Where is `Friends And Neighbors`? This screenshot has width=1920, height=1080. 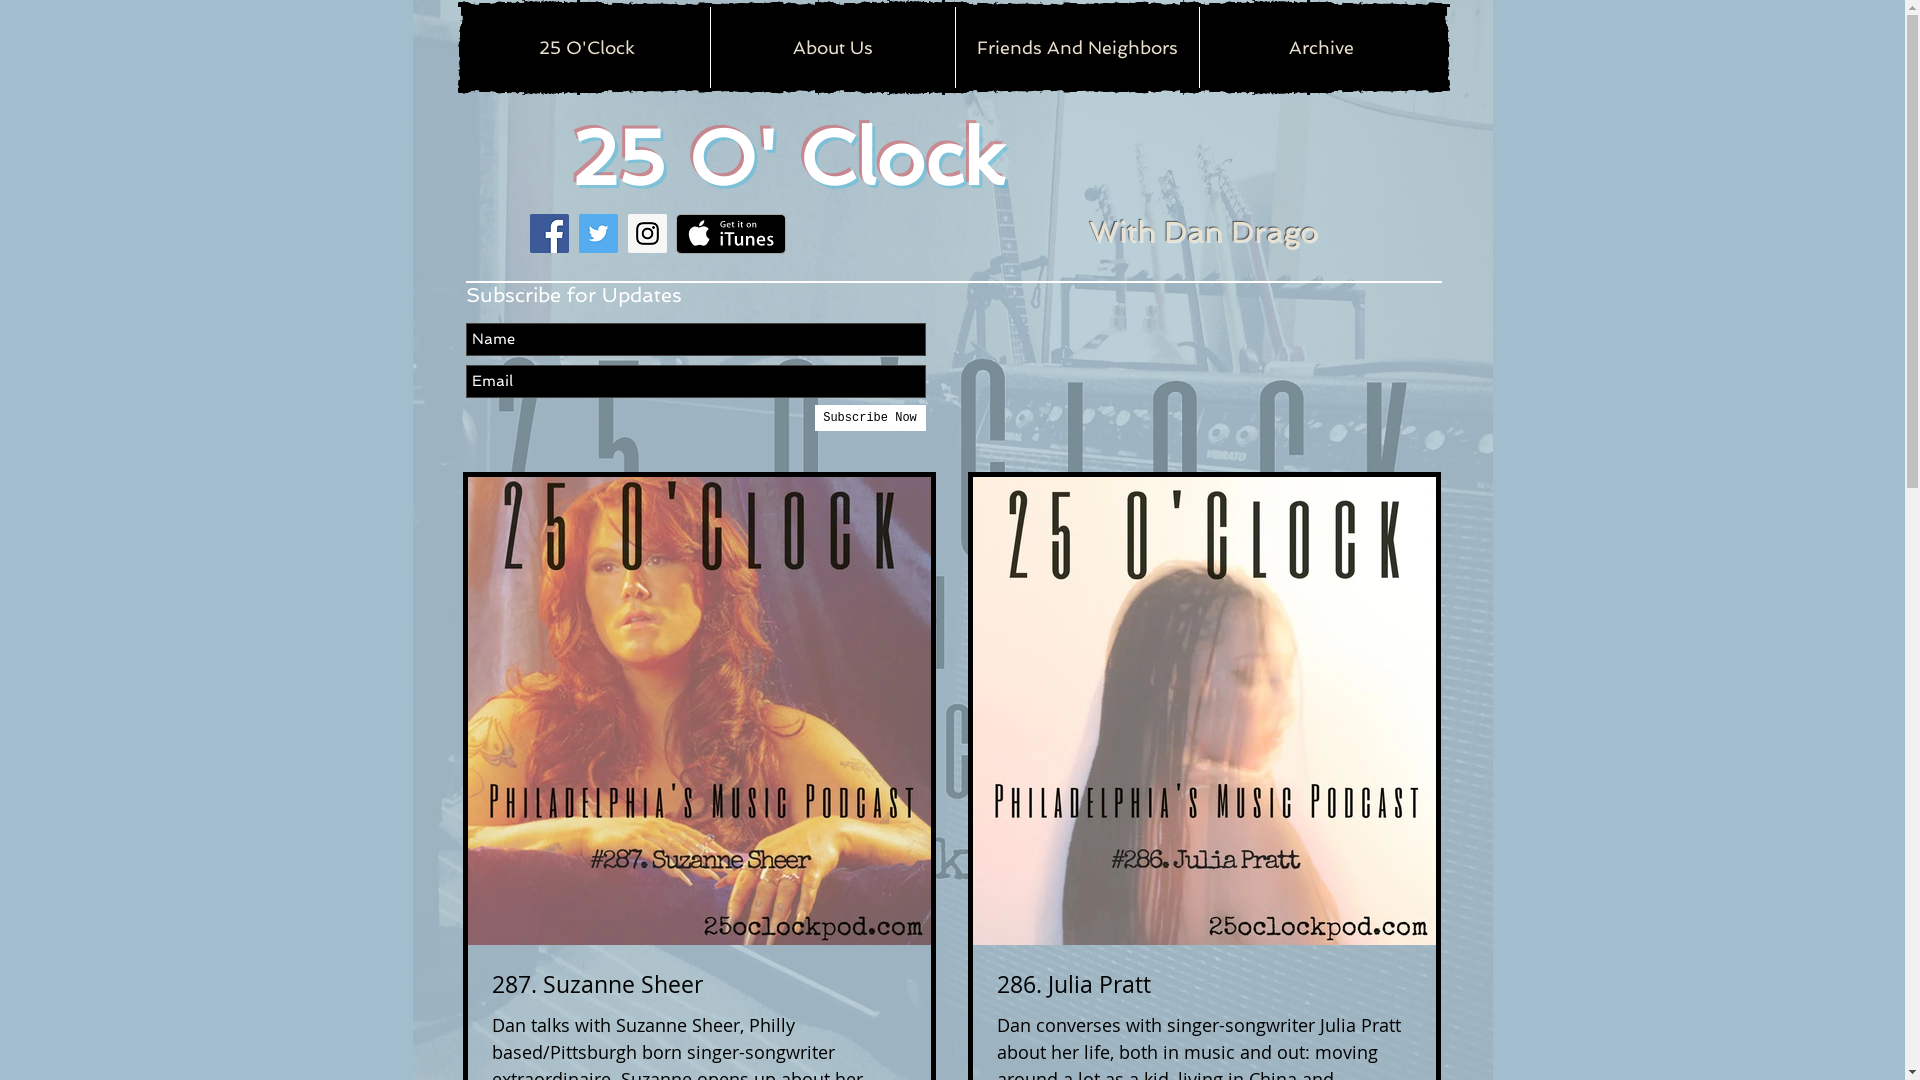 Friends And Neighbors is located at coordinates (1076, 48).